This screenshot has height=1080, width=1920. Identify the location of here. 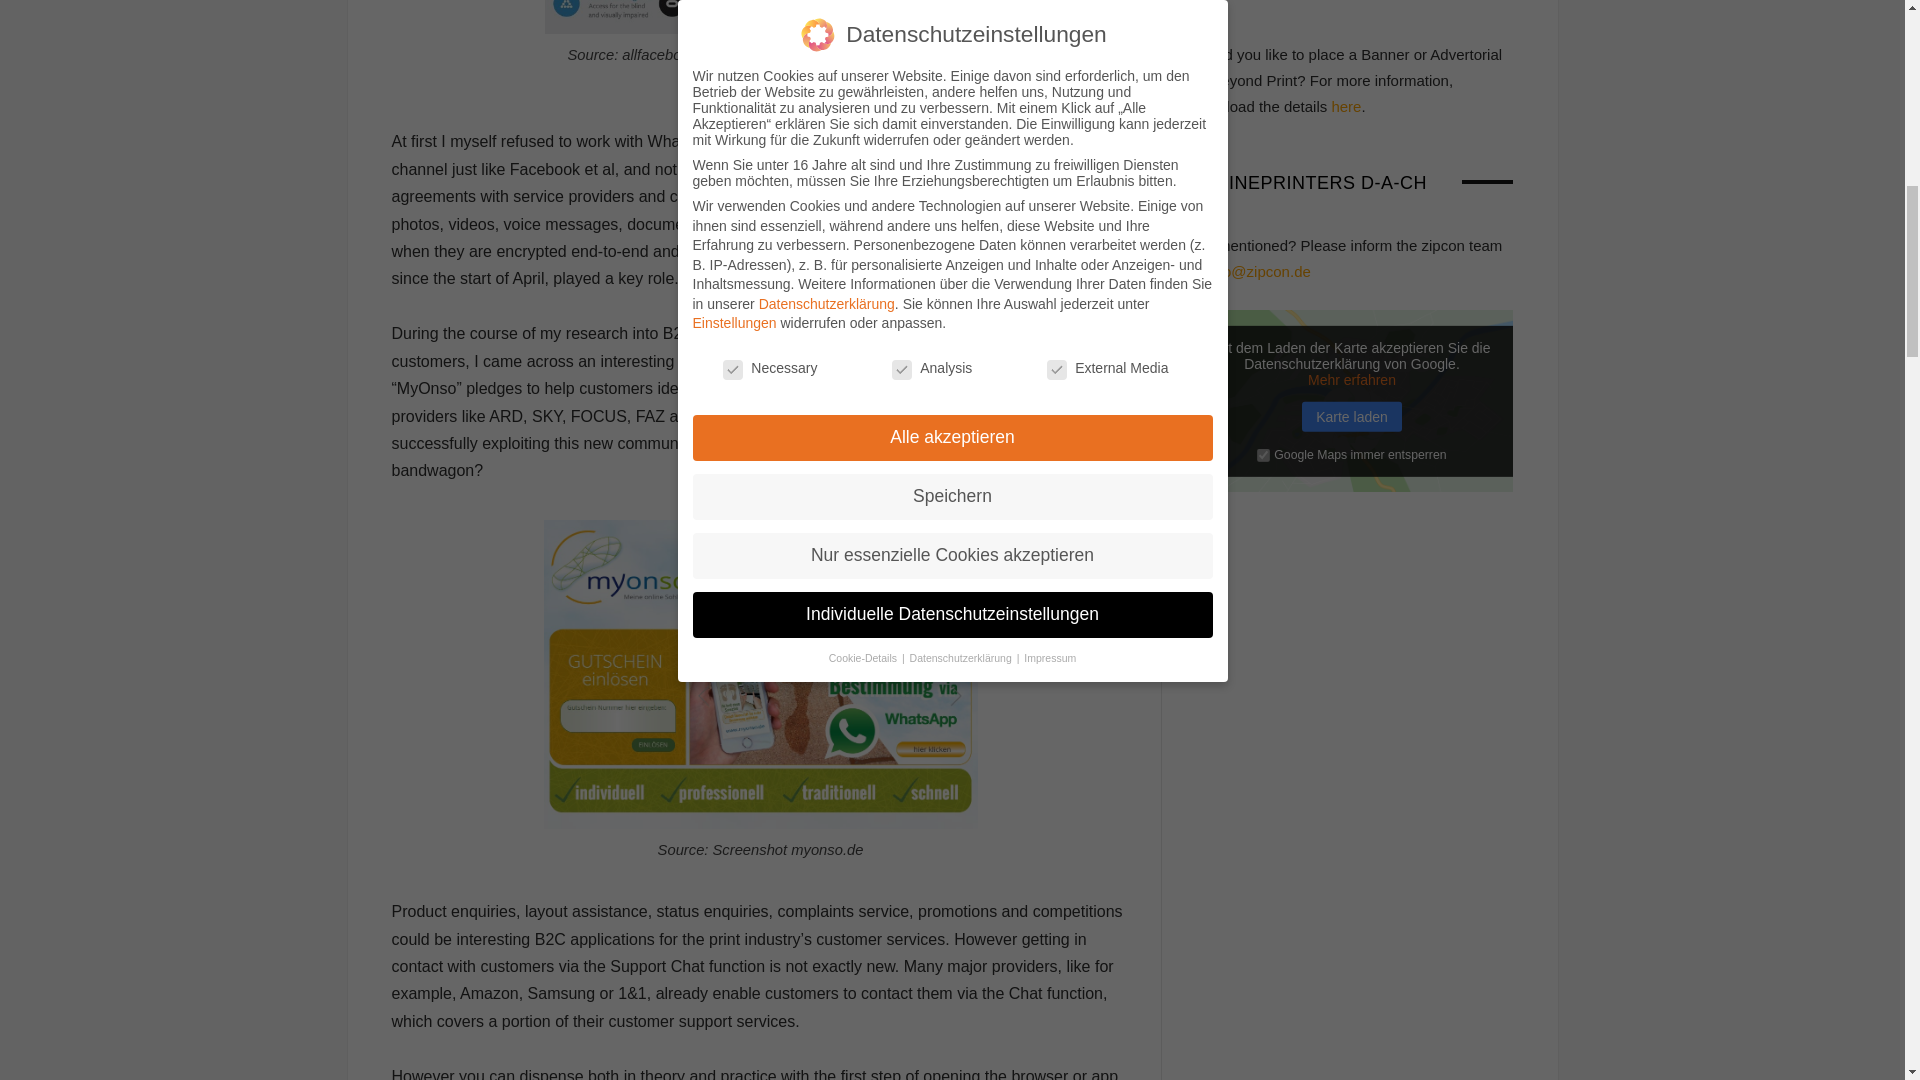
(1346, 106).